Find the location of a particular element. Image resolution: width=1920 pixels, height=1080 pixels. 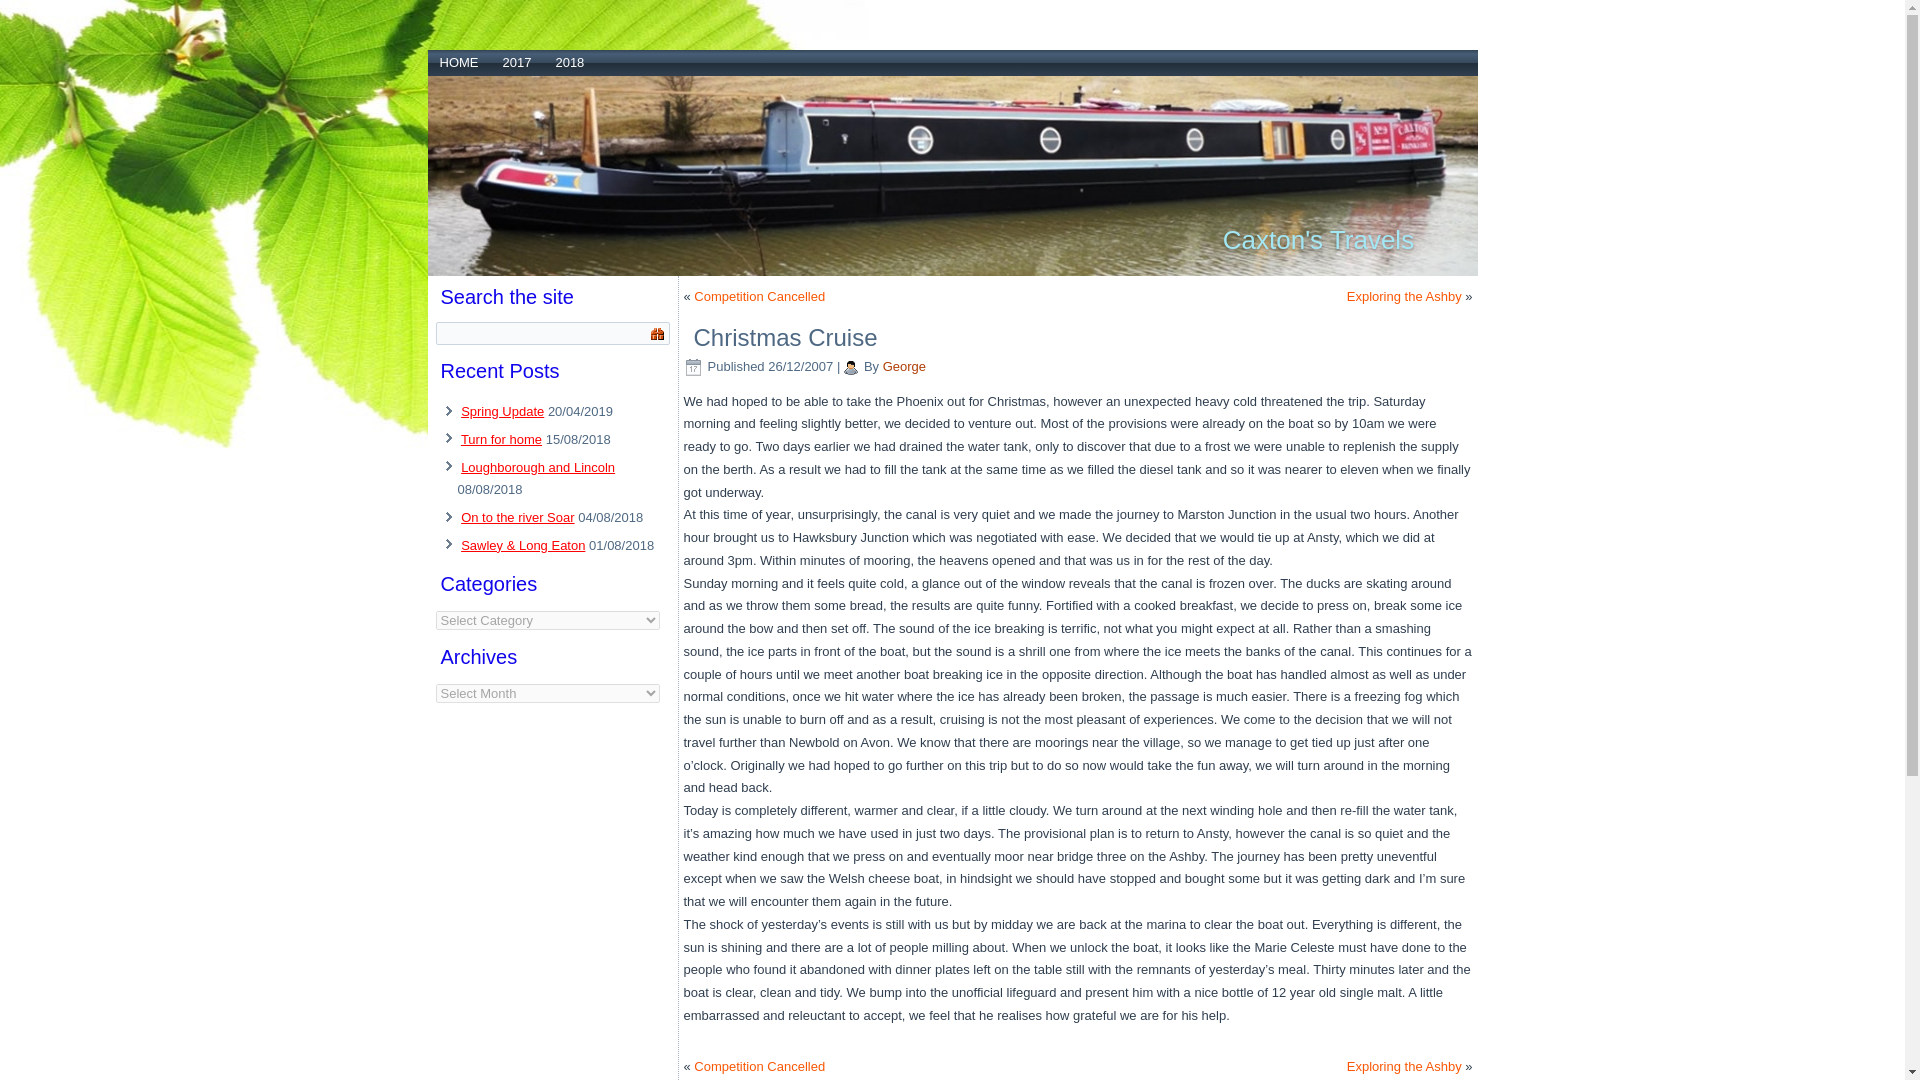

2017 is located at coordinates (516, 62).